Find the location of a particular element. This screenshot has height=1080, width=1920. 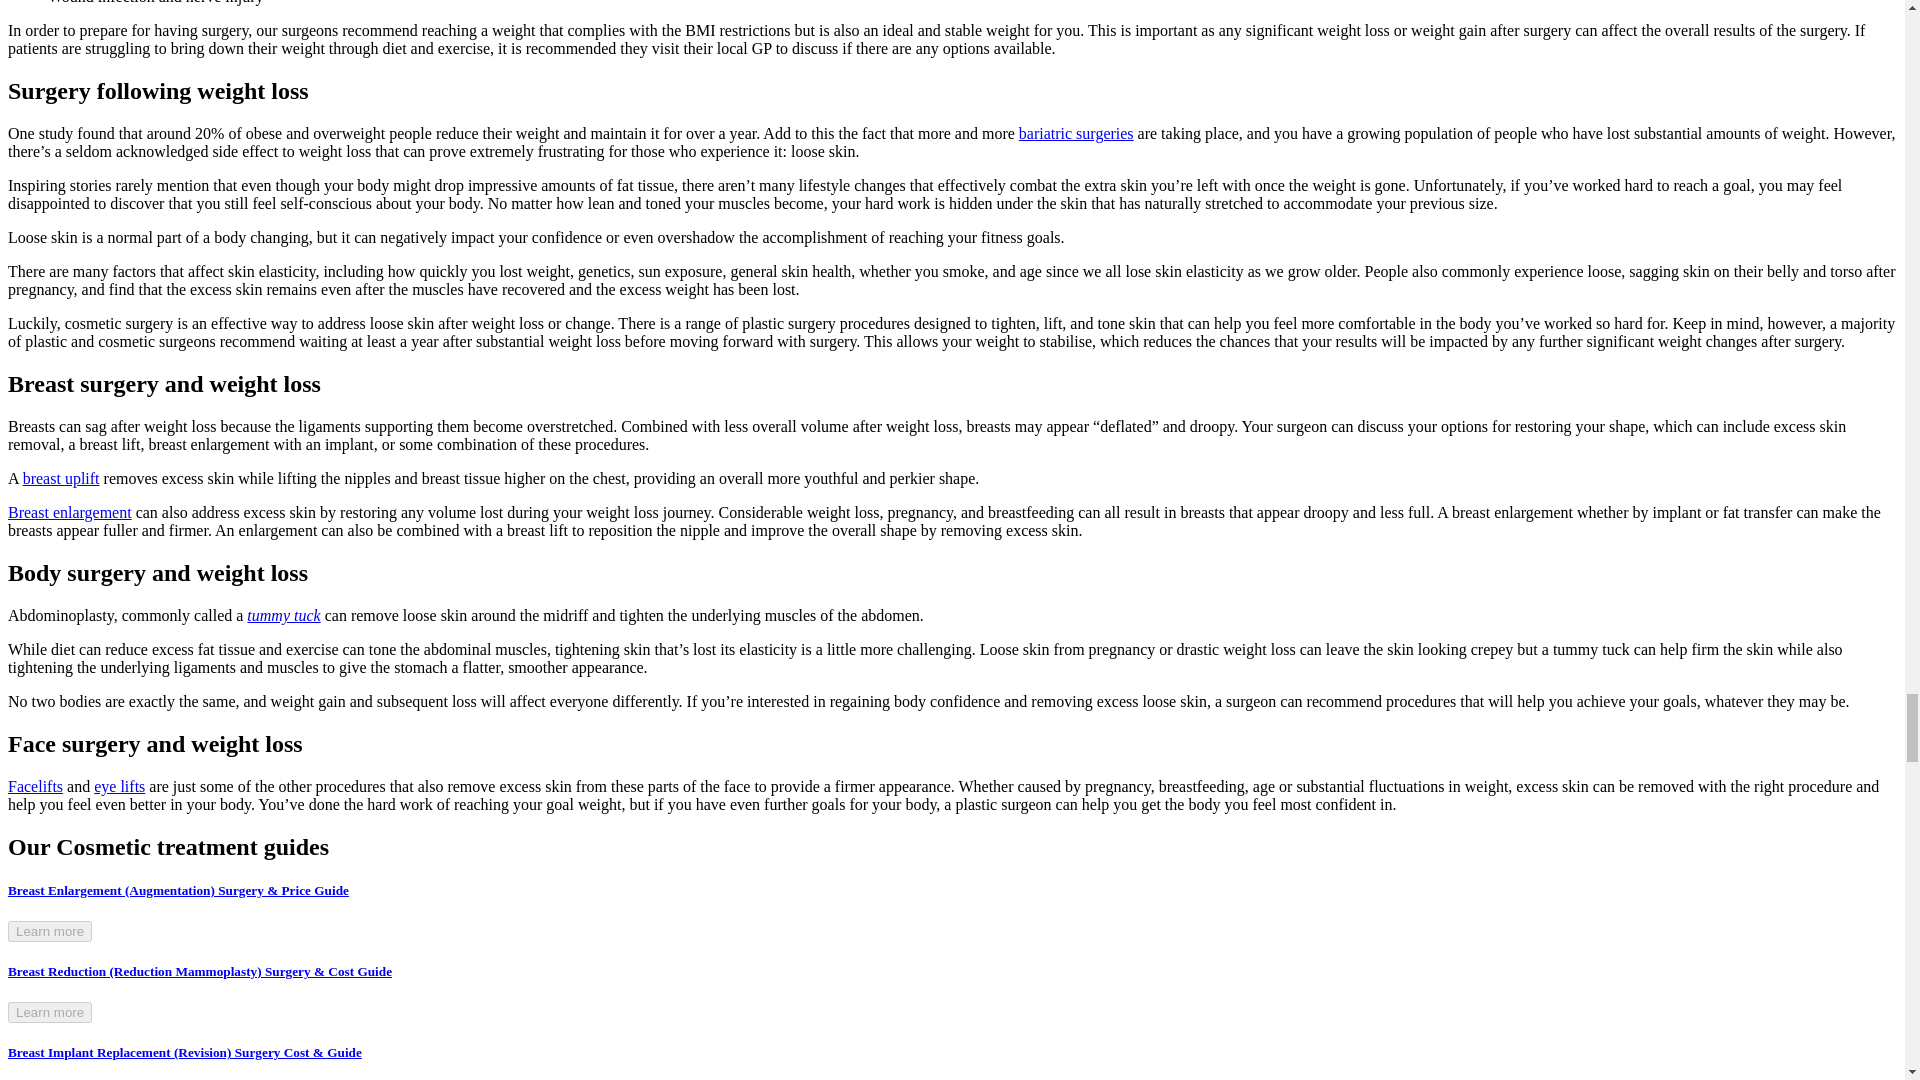

Learn more is located at coordinates (50, 1012).